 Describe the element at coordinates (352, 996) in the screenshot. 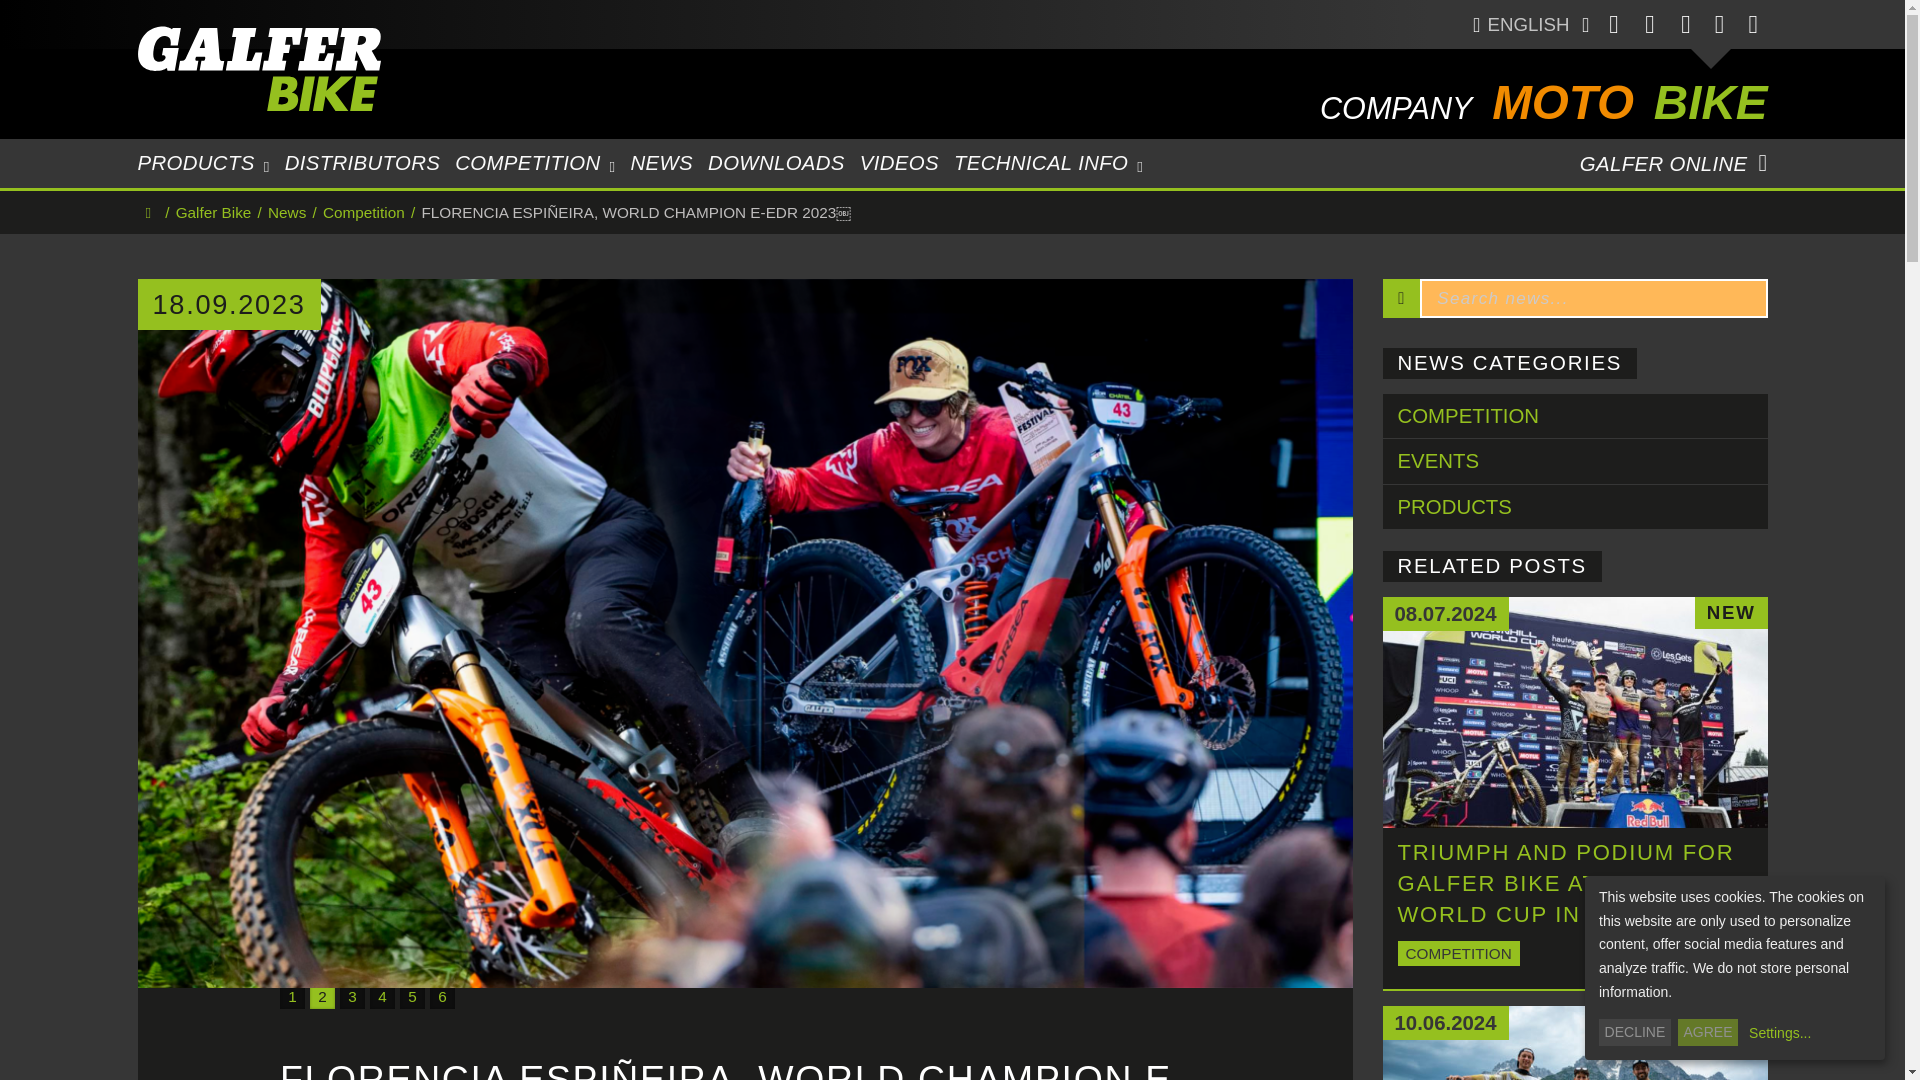

I see `3` at that location.